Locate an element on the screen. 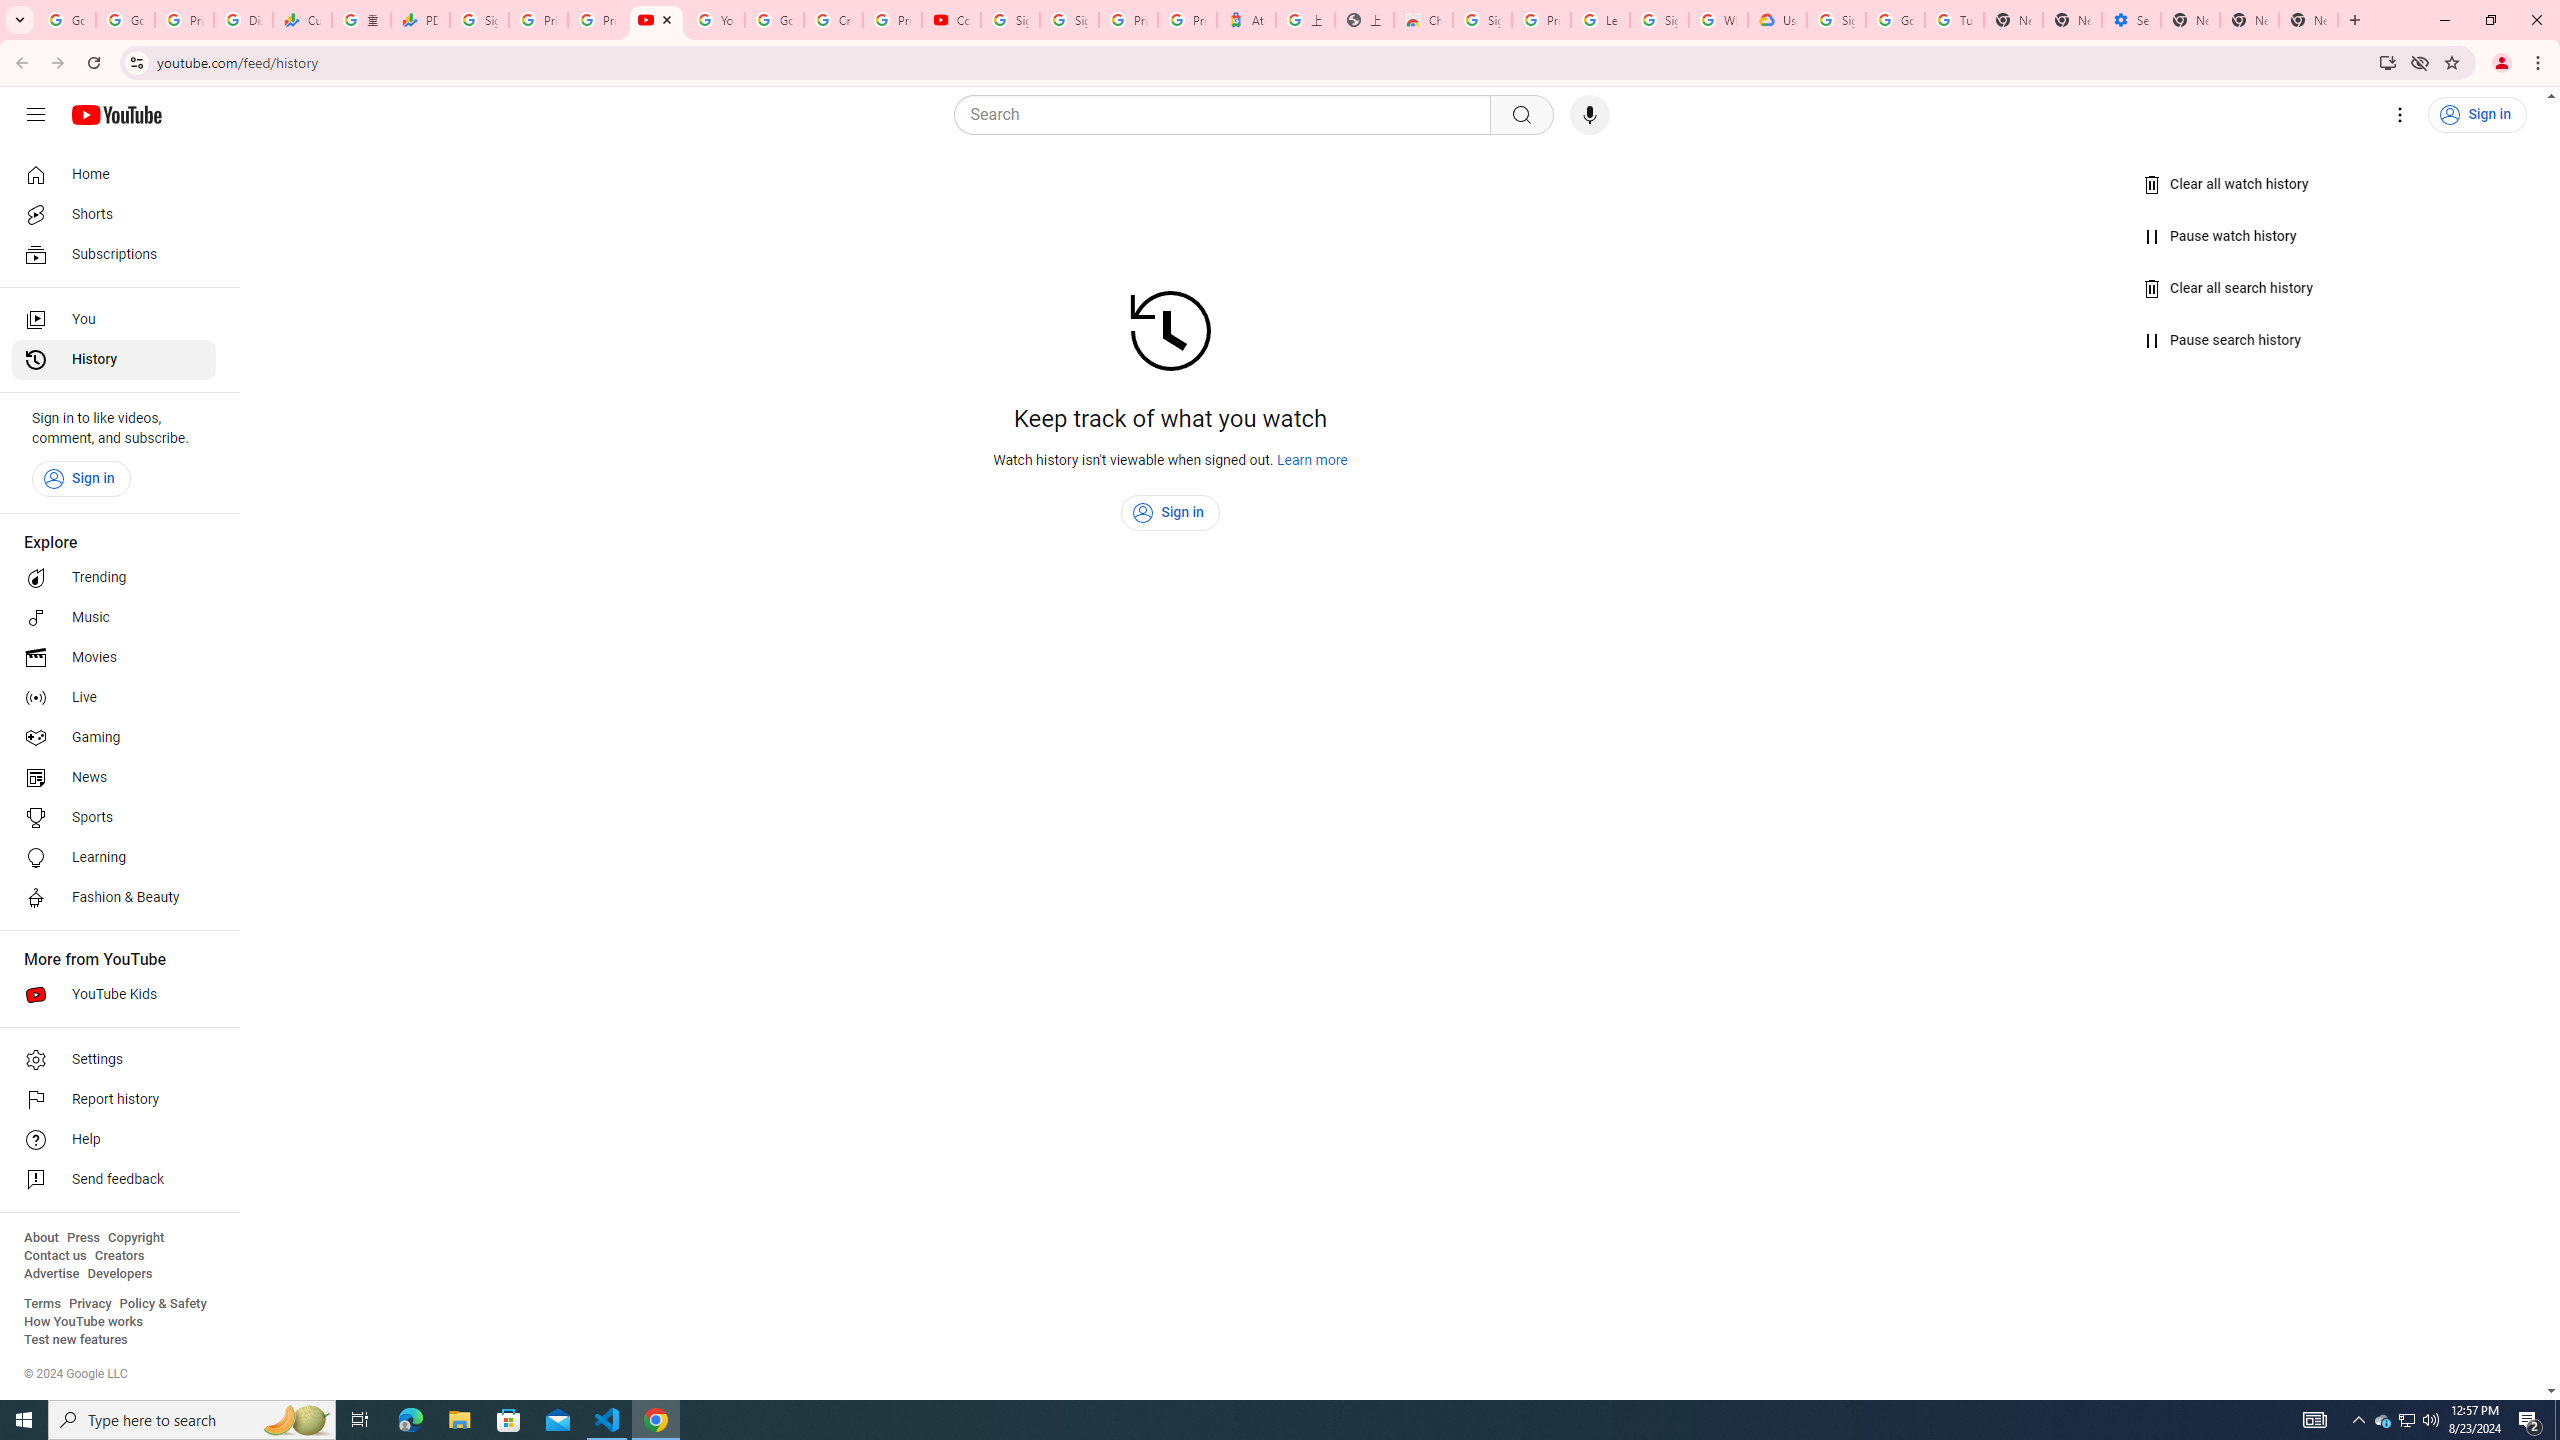  How YouTube works is located at coordinates (83, 1322).